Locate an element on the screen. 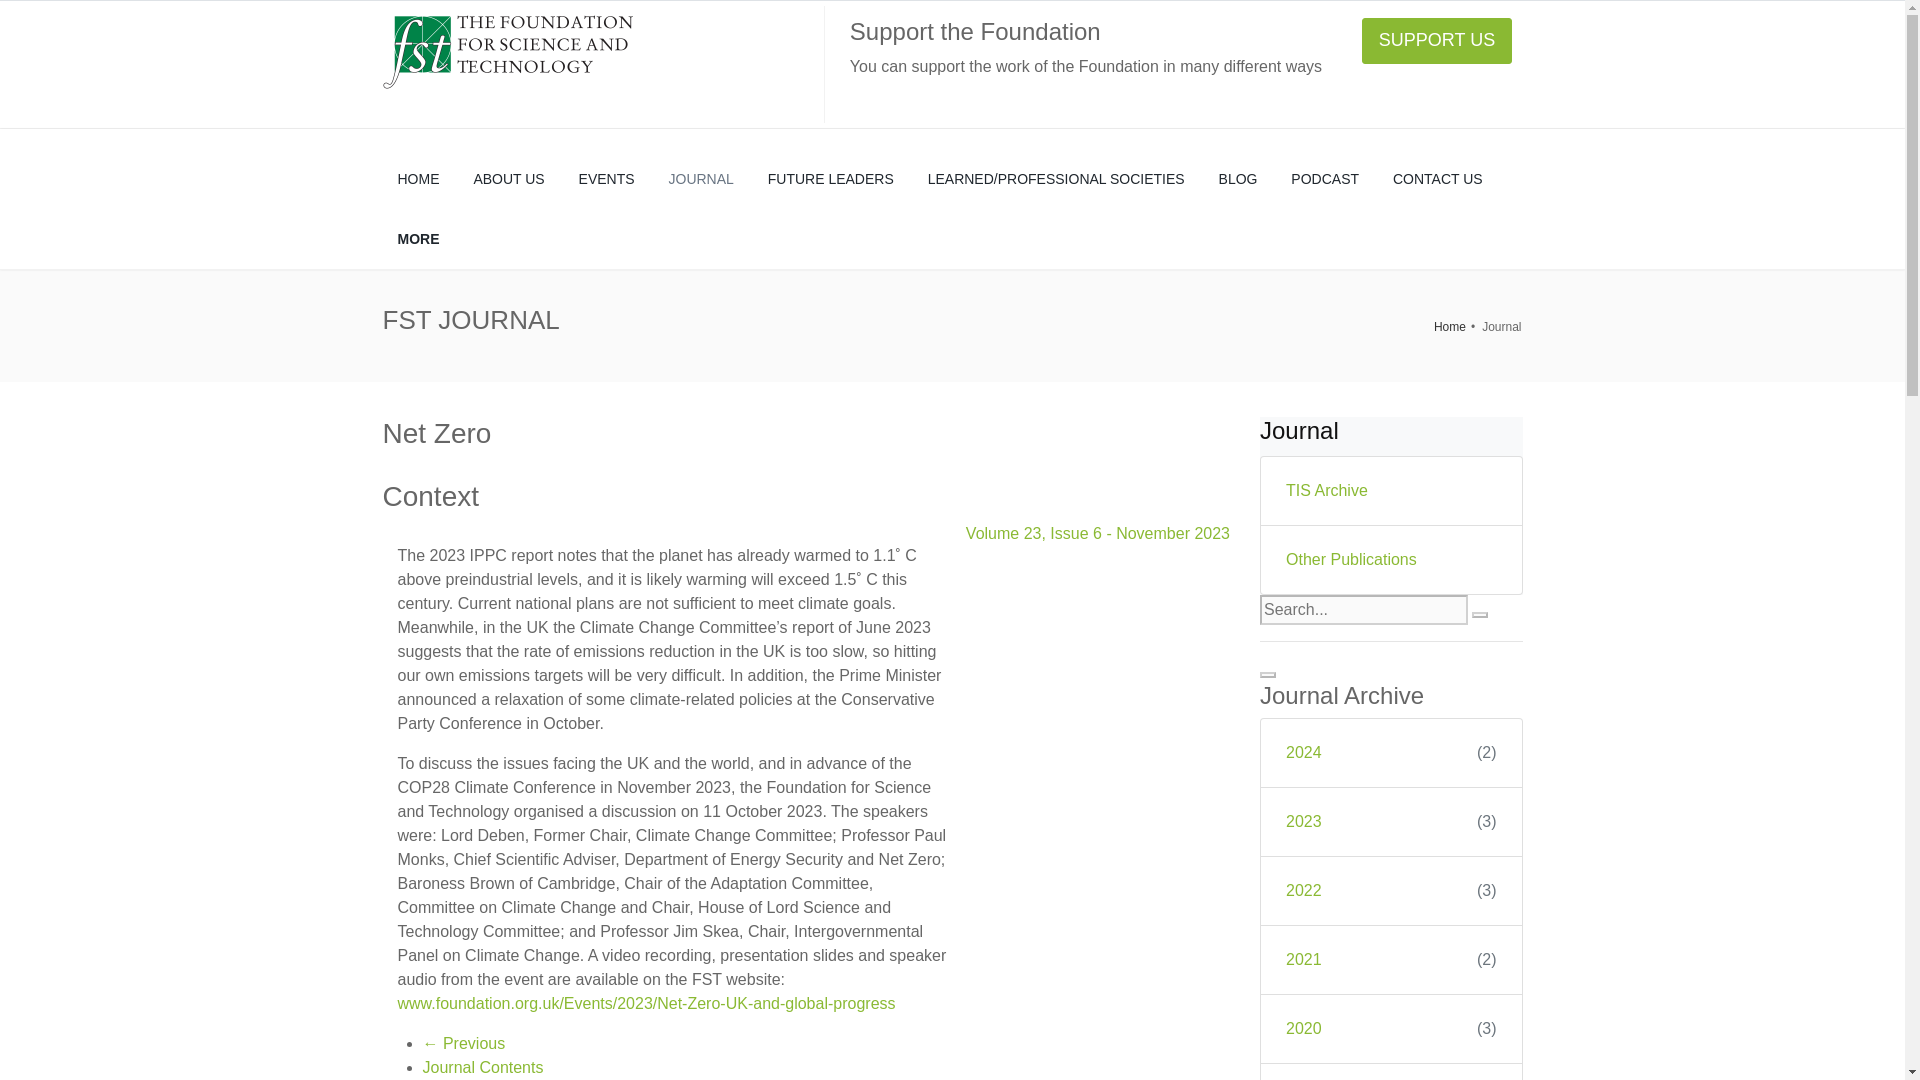  CONTACT US is located at coordinates (1438, 179).